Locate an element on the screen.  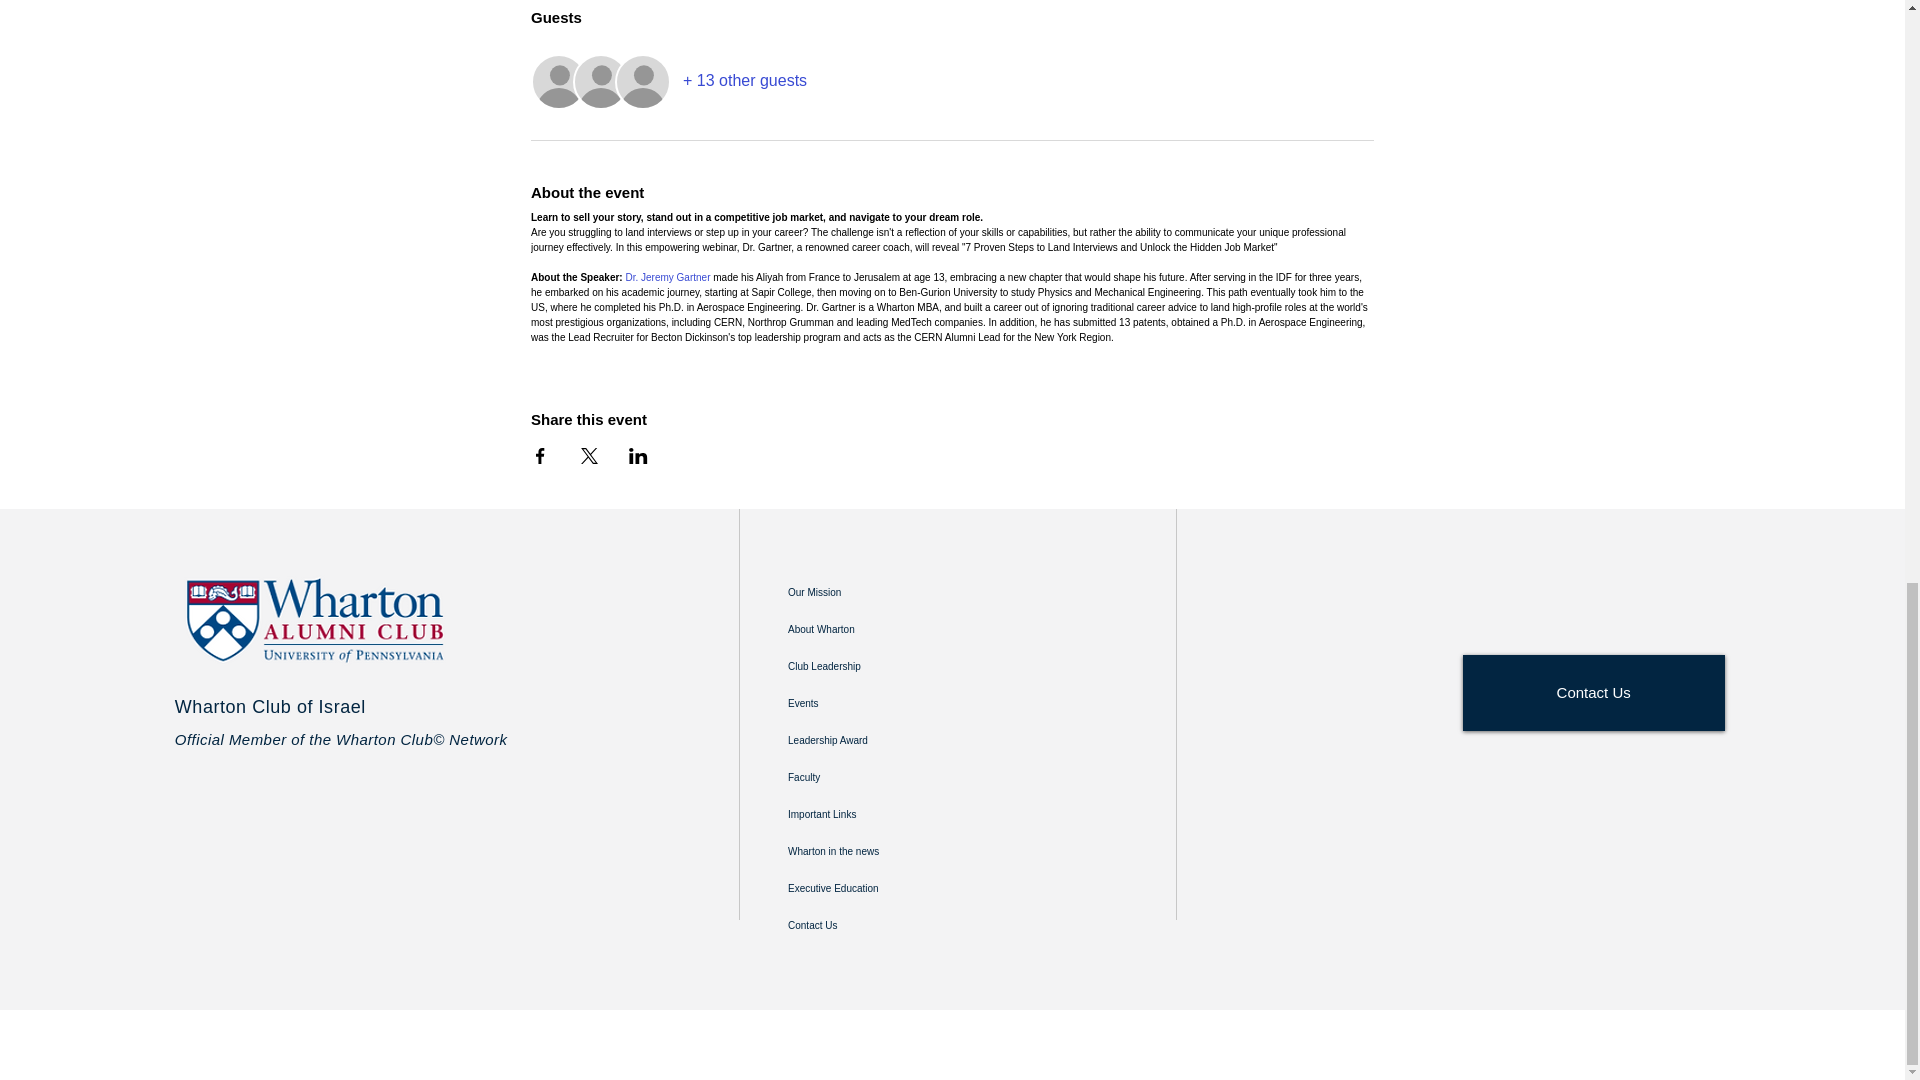
Dr. Jeremy Gartner is located at coordinates (668, 277).